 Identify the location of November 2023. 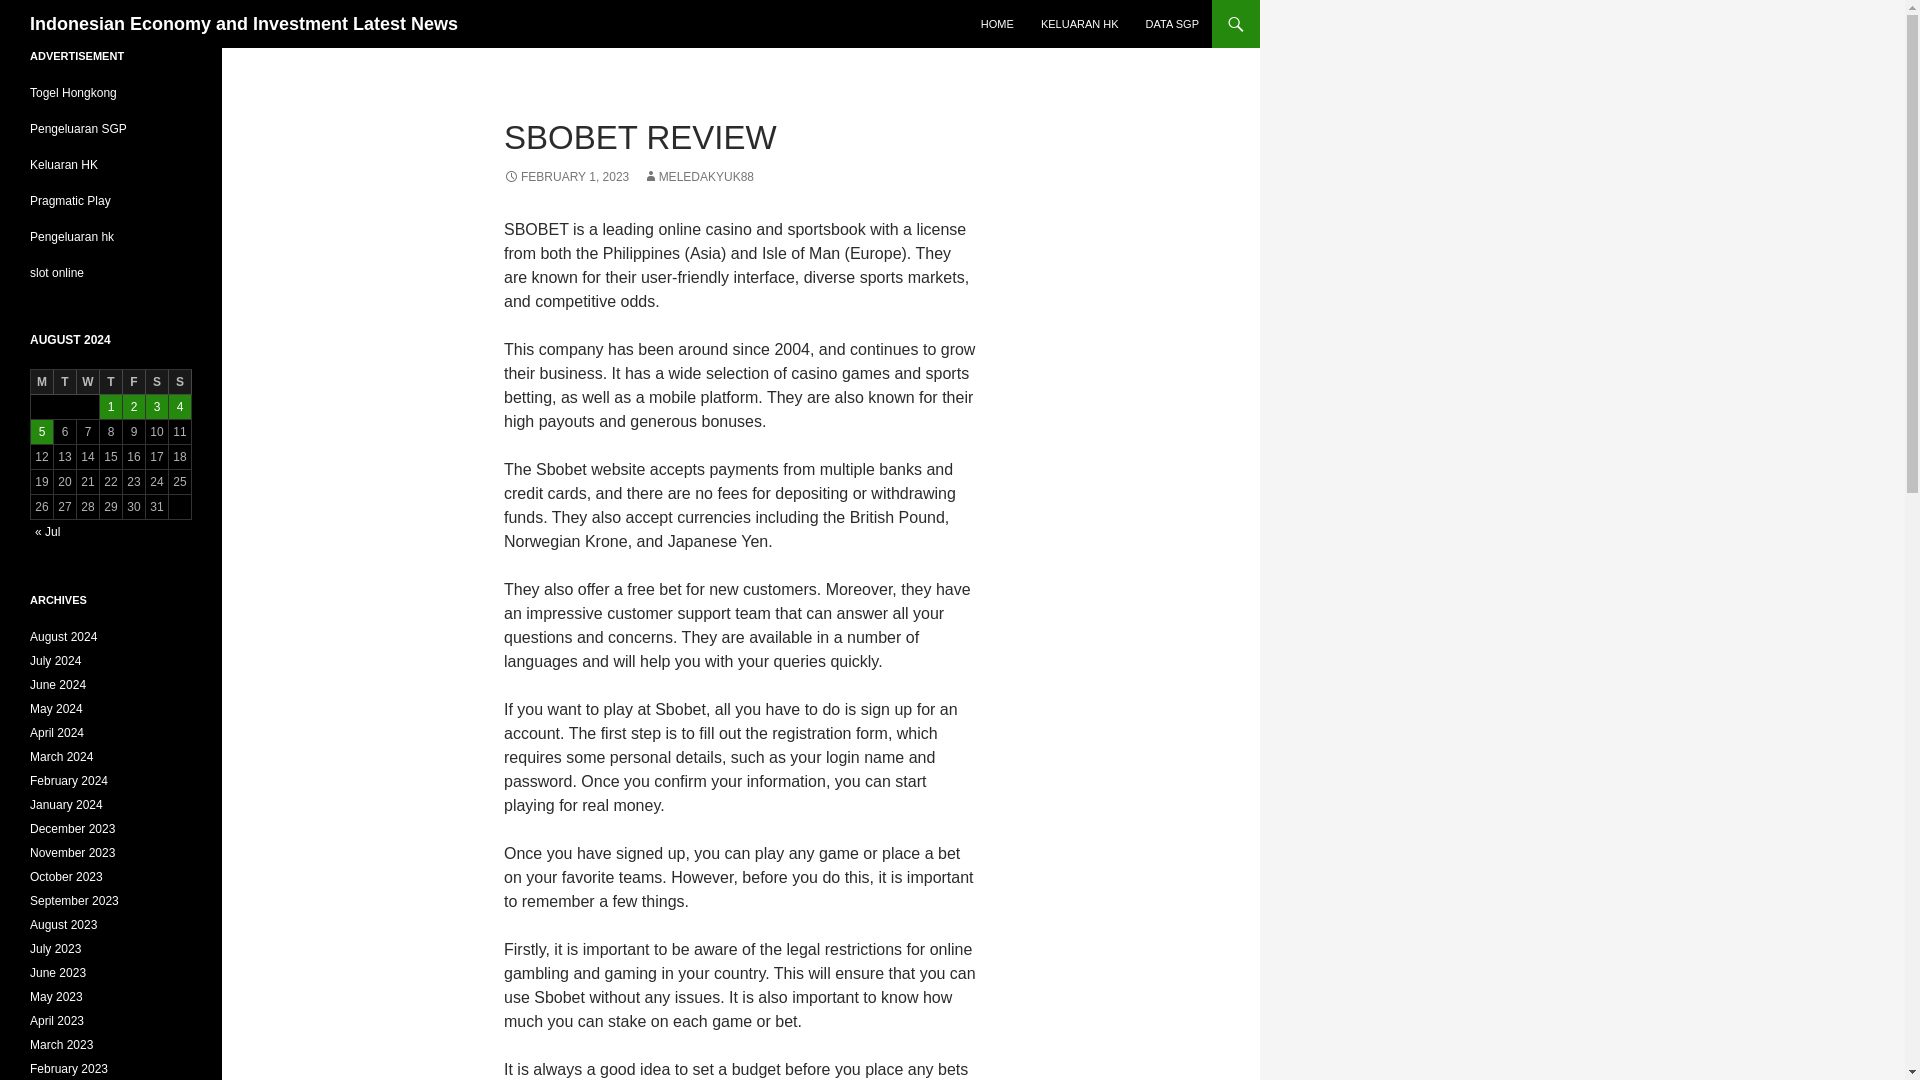
(72, 852).